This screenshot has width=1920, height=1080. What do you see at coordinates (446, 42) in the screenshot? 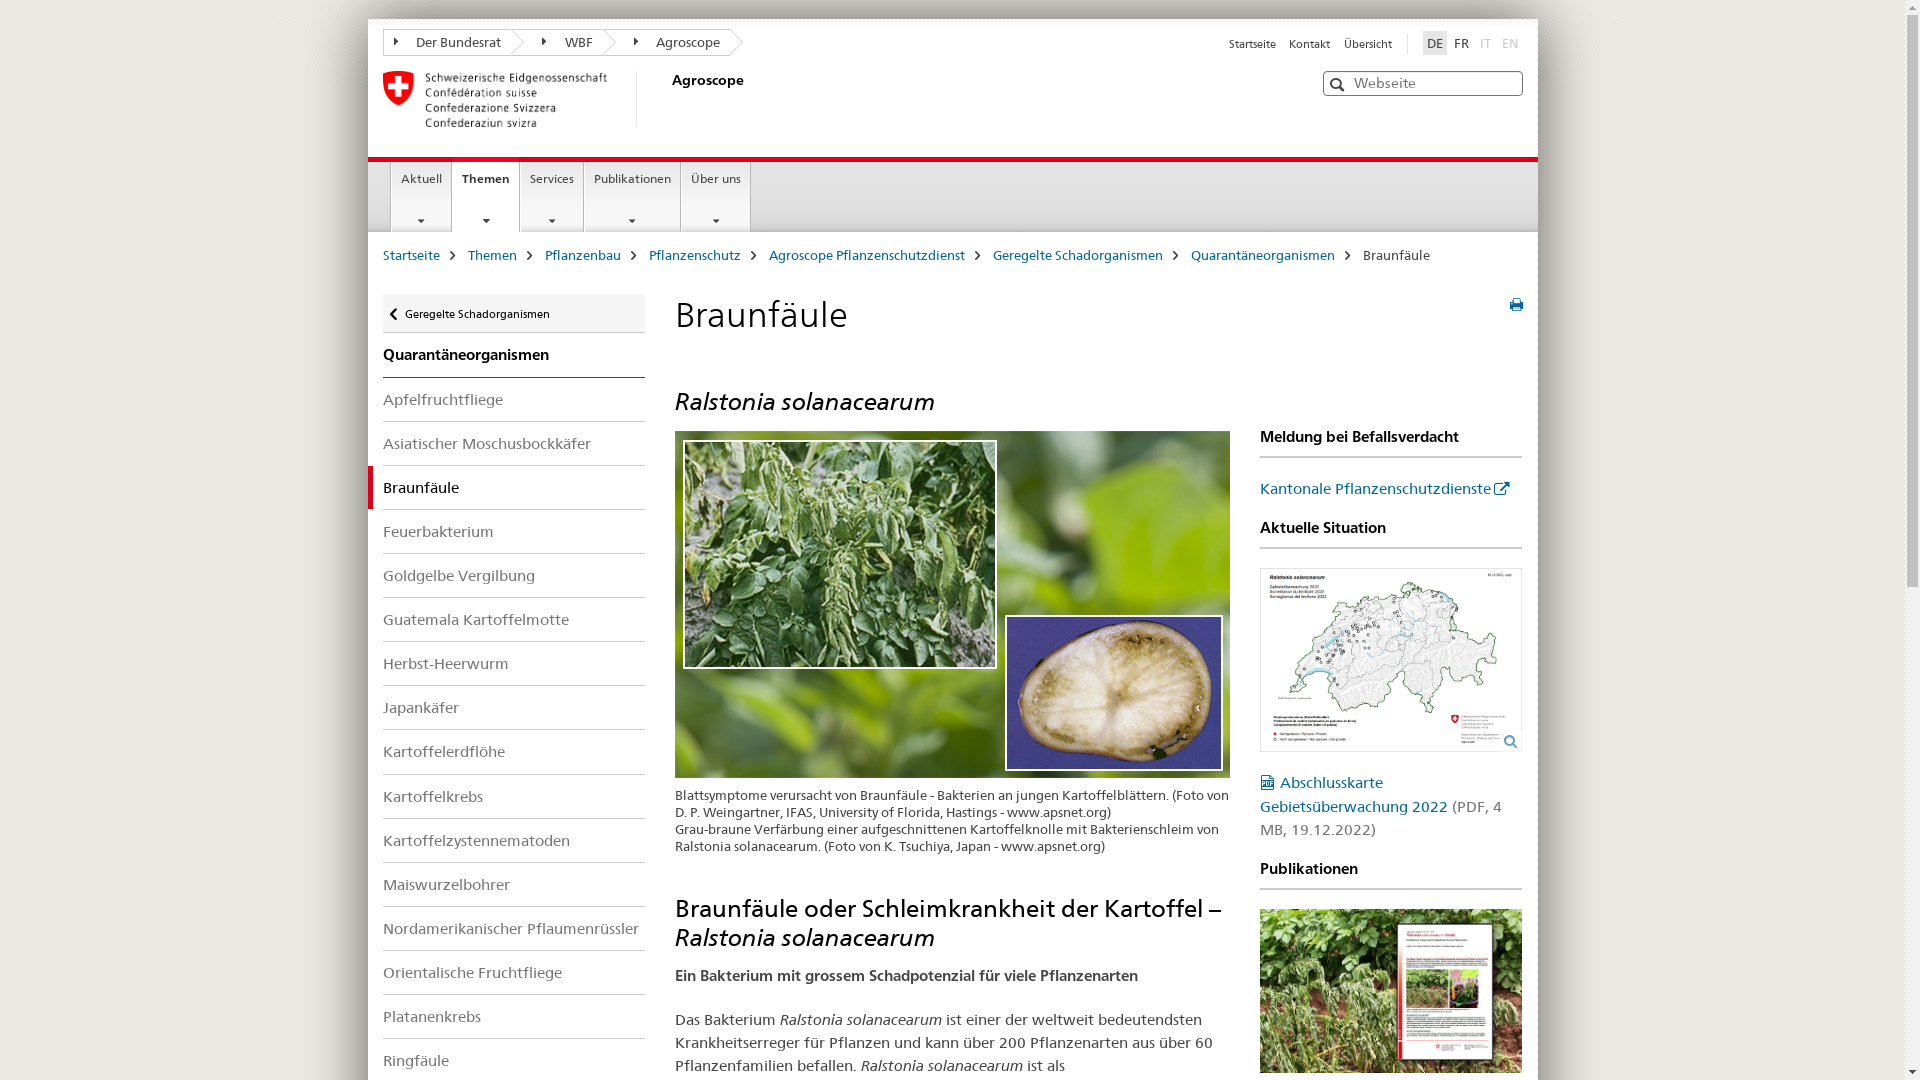
I see `Der Bundesrat` at bounding box center [446, 42].